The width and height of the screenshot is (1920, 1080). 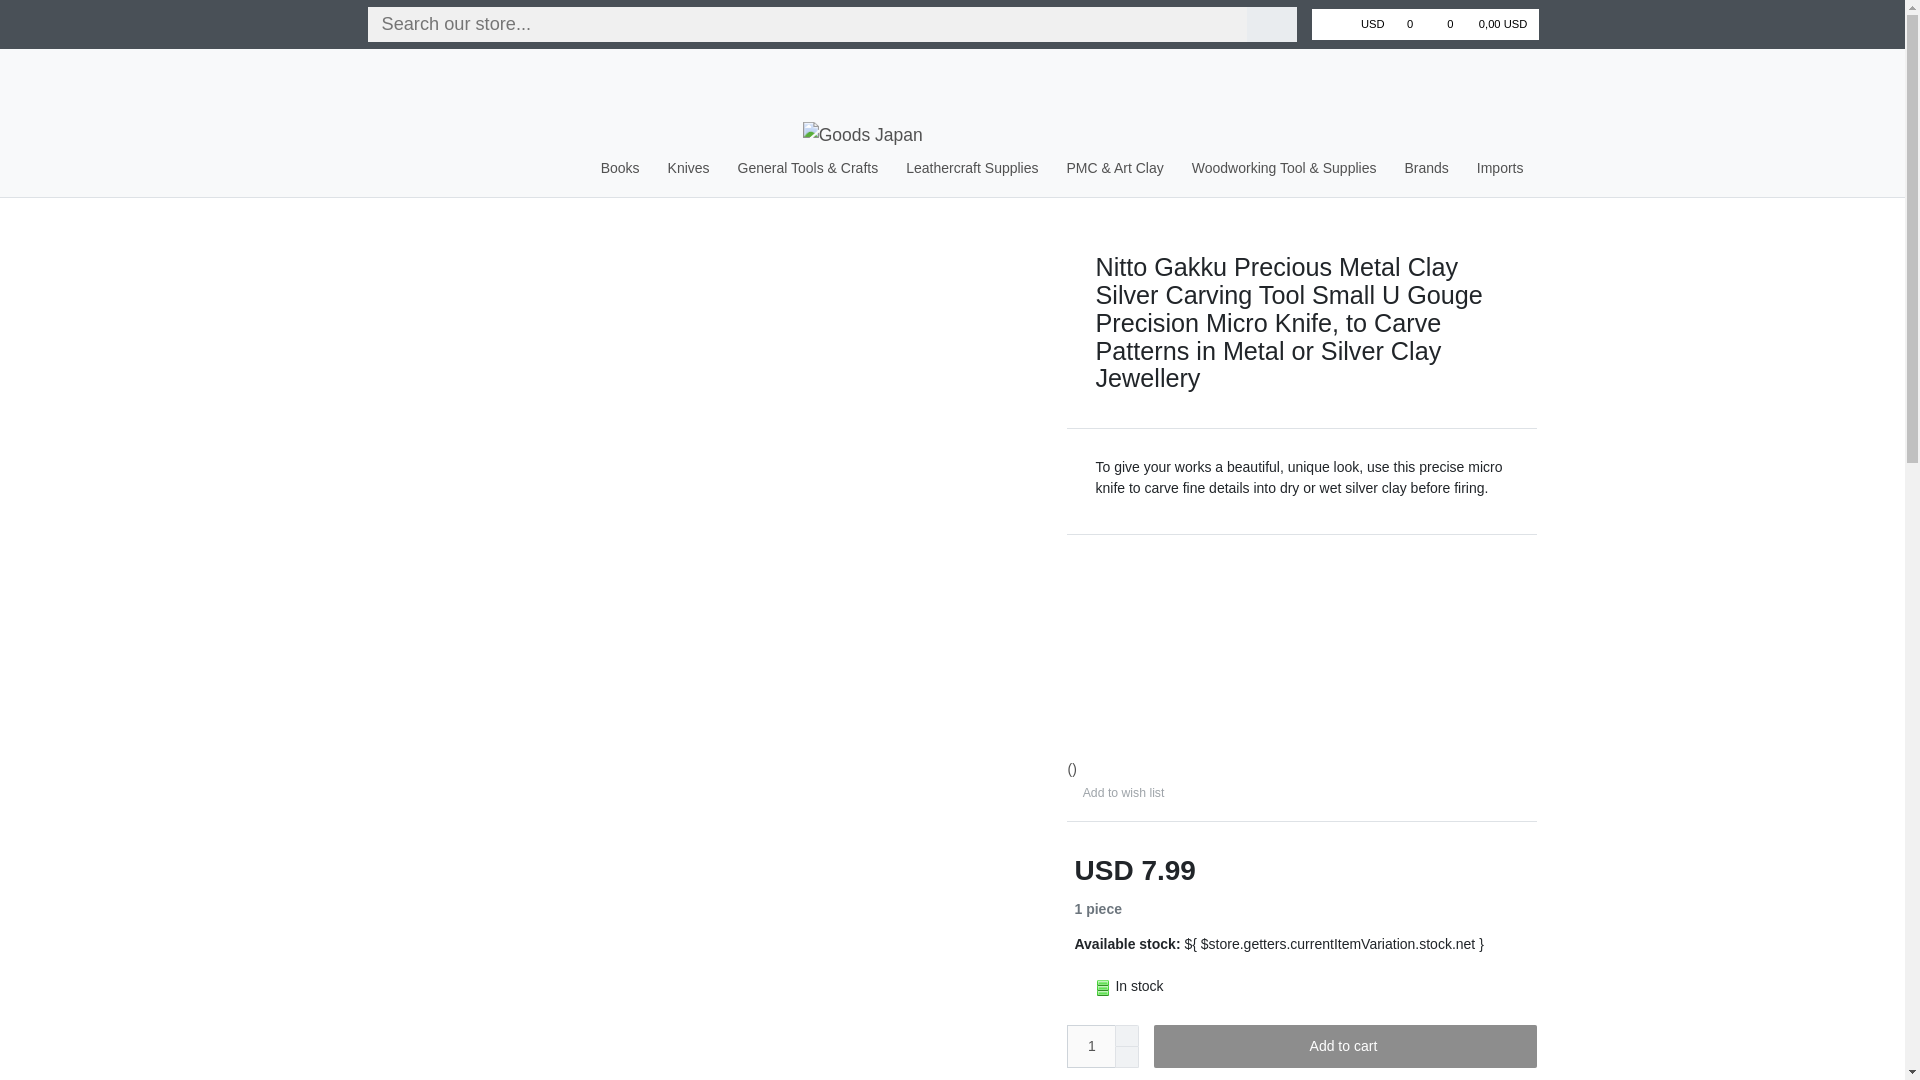 I want to click on USD, so click(x=1372, y=24).